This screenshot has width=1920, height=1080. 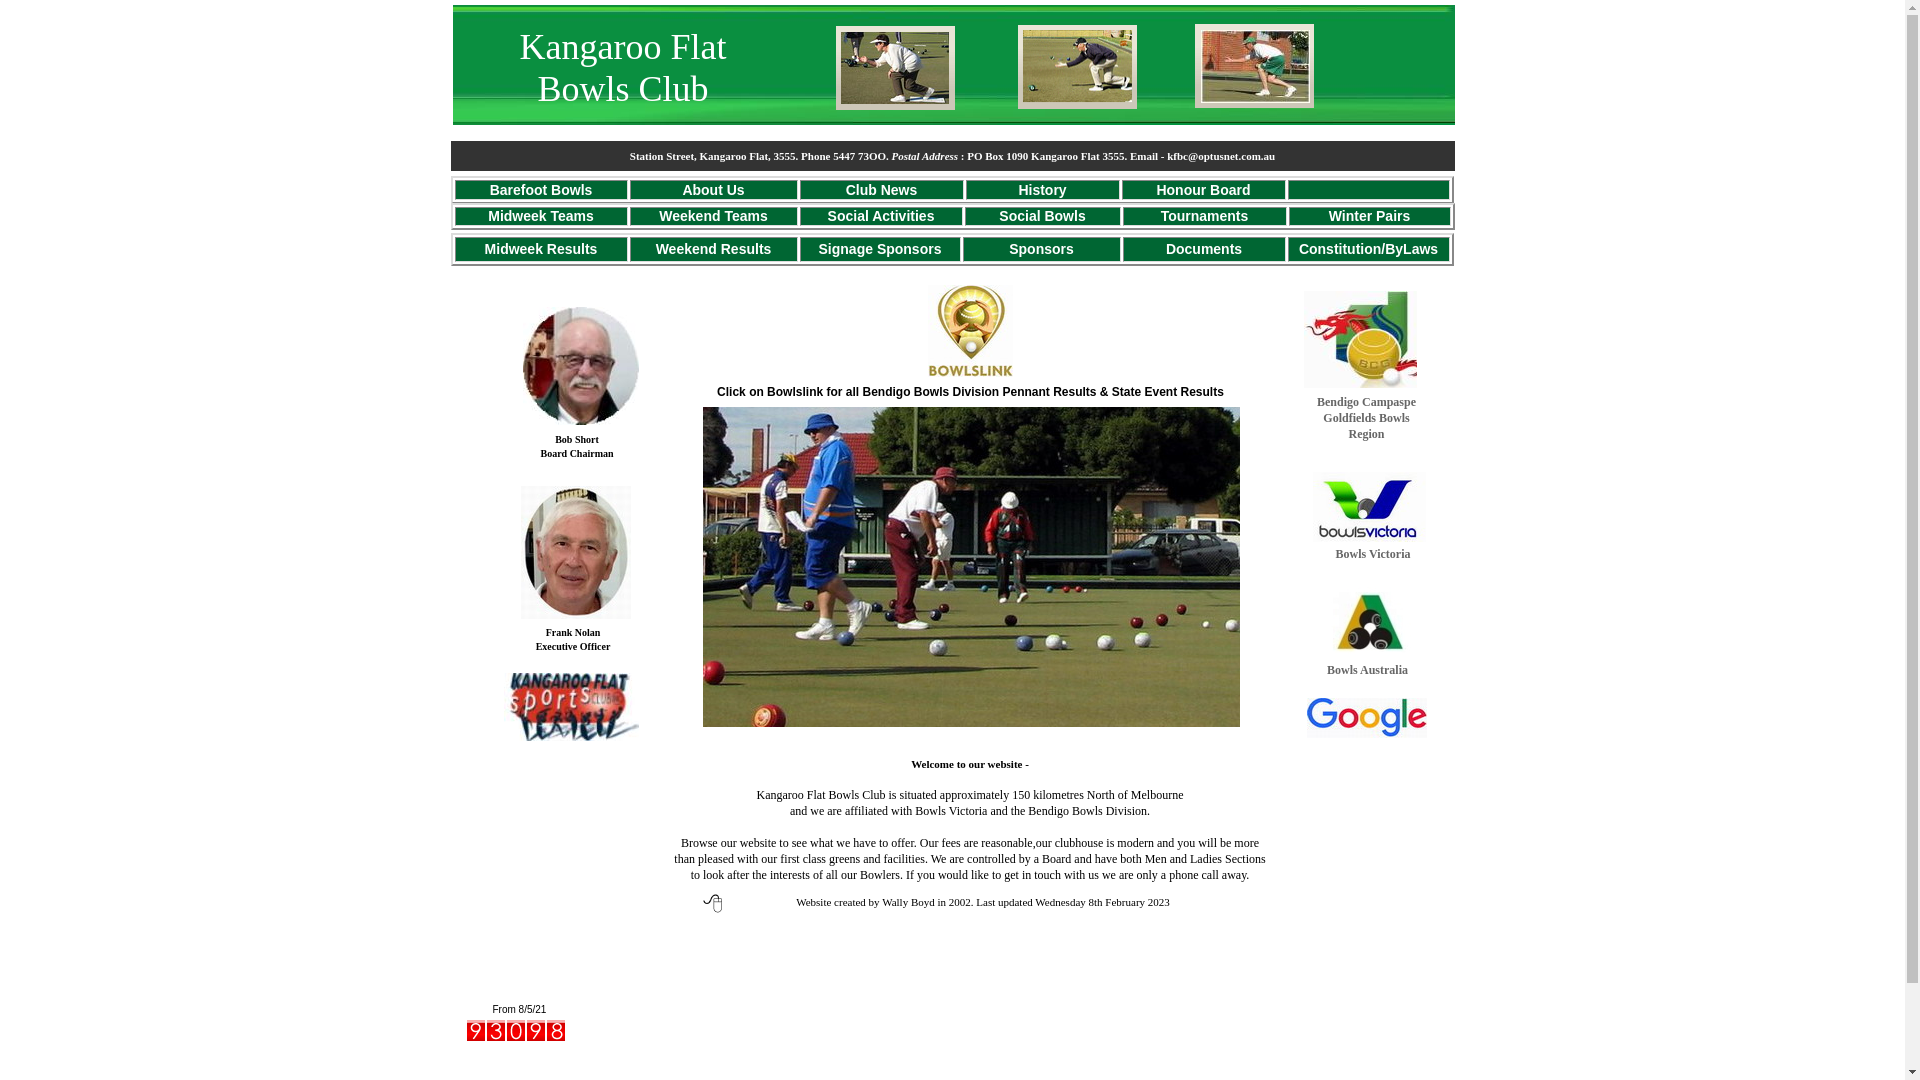 I want to click on Club News, so click(x=882, y=188).